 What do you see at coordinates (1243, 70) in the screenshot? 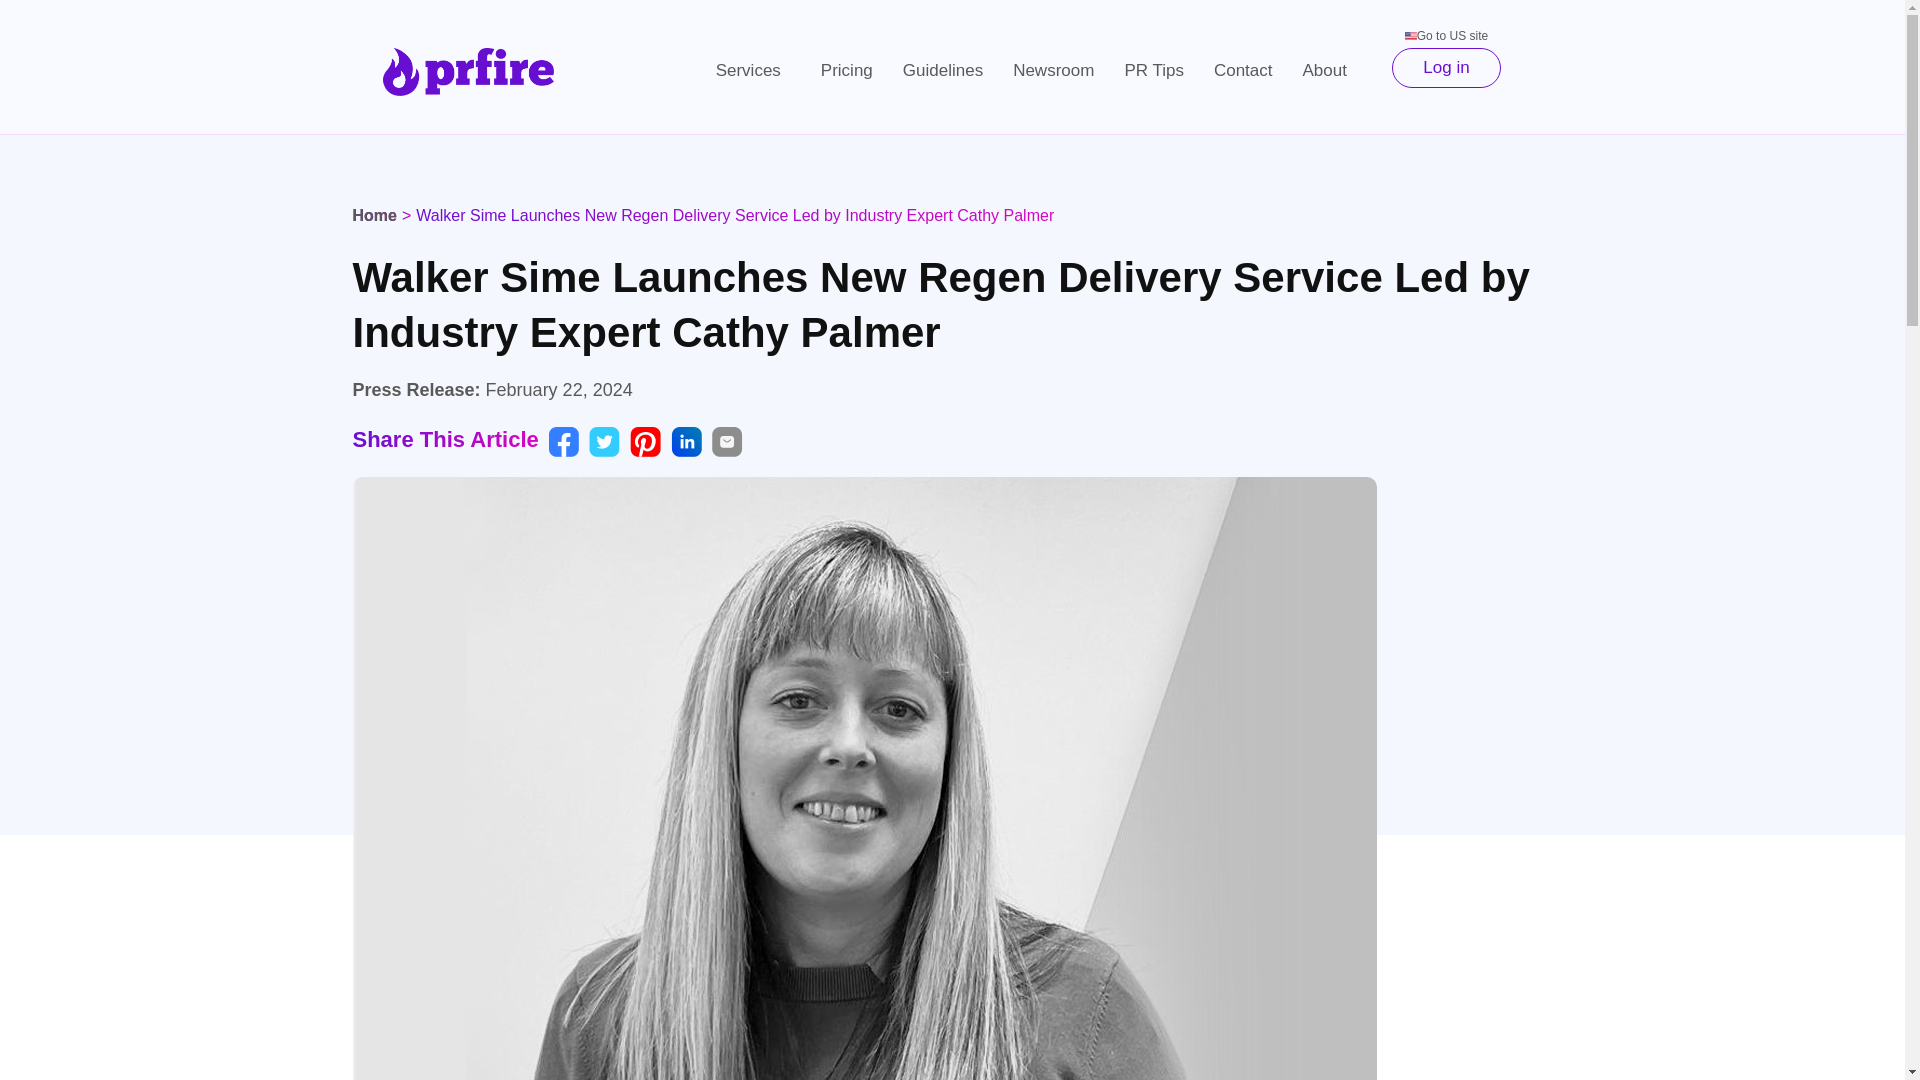
I see `Contact` at bounding box center [1243, 70].